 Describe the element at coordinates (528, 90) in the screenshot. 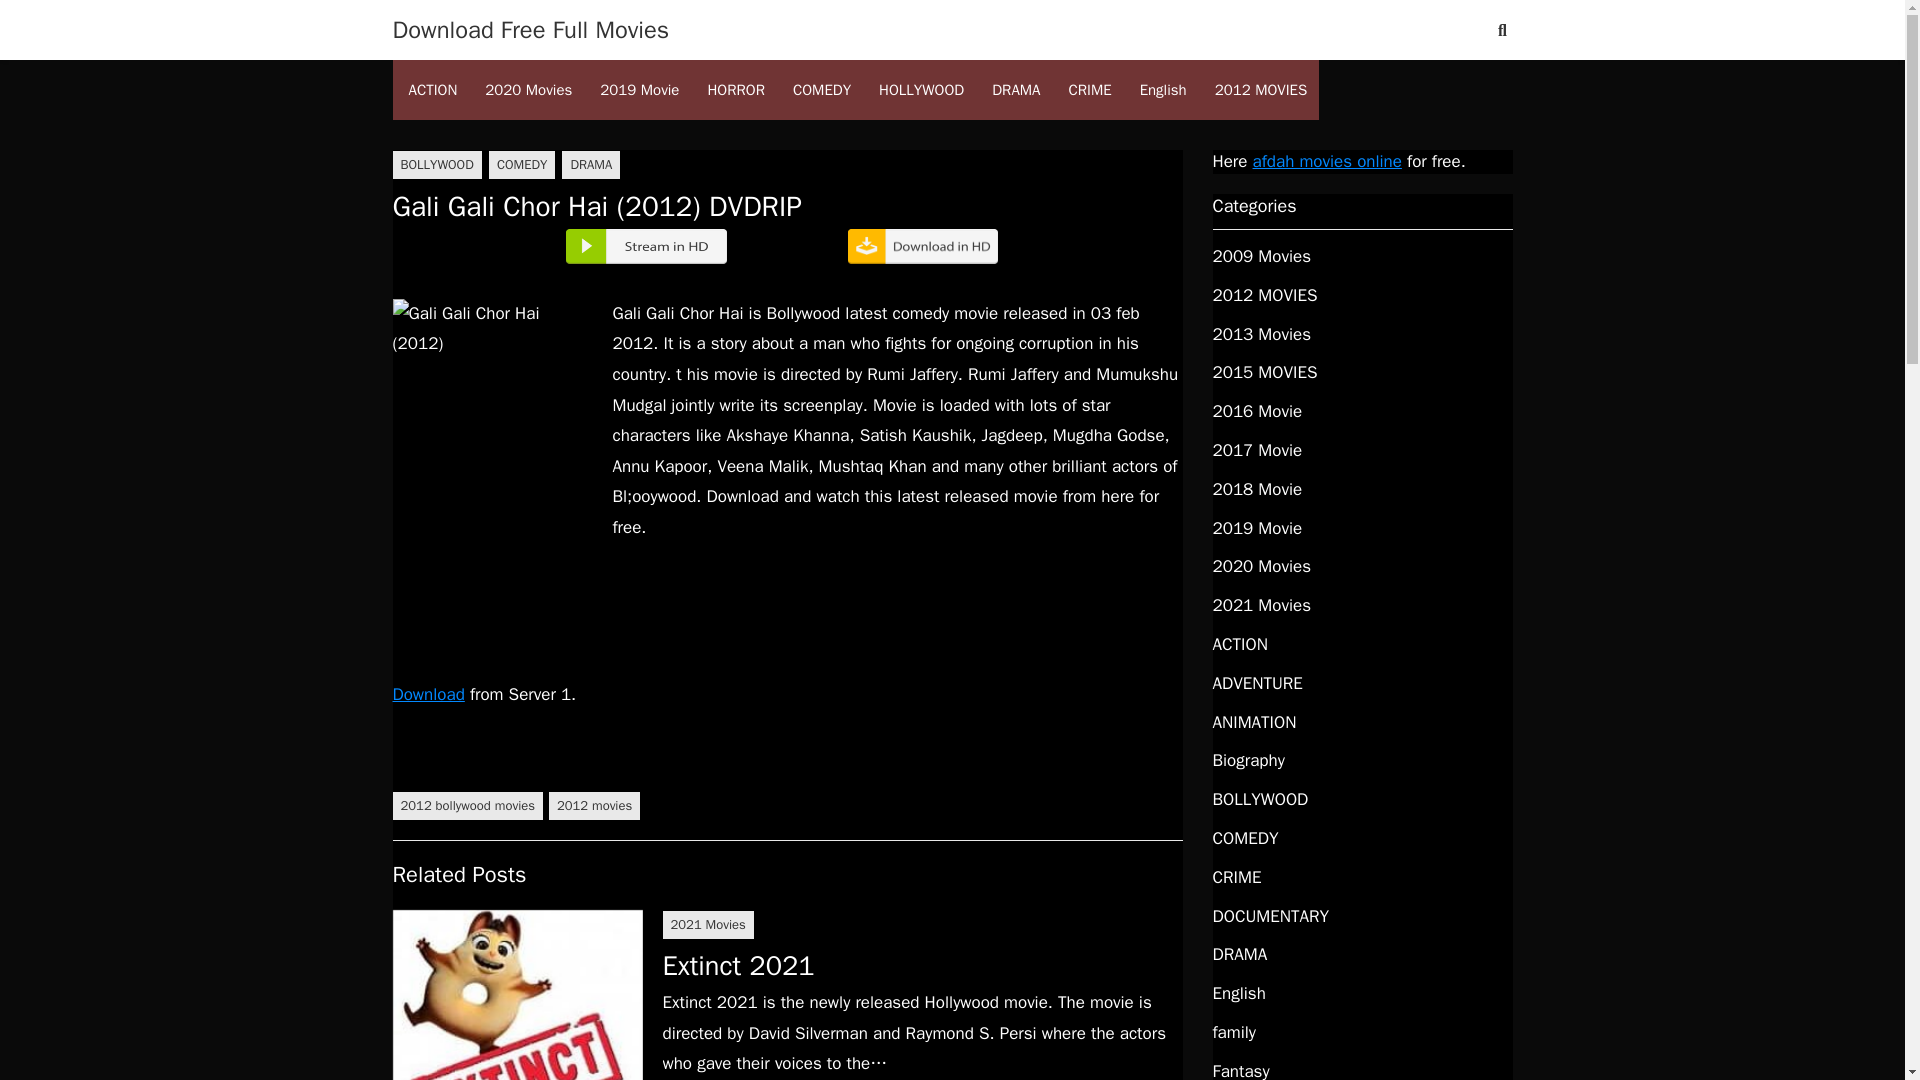

I see `2020 Movies` at that location.